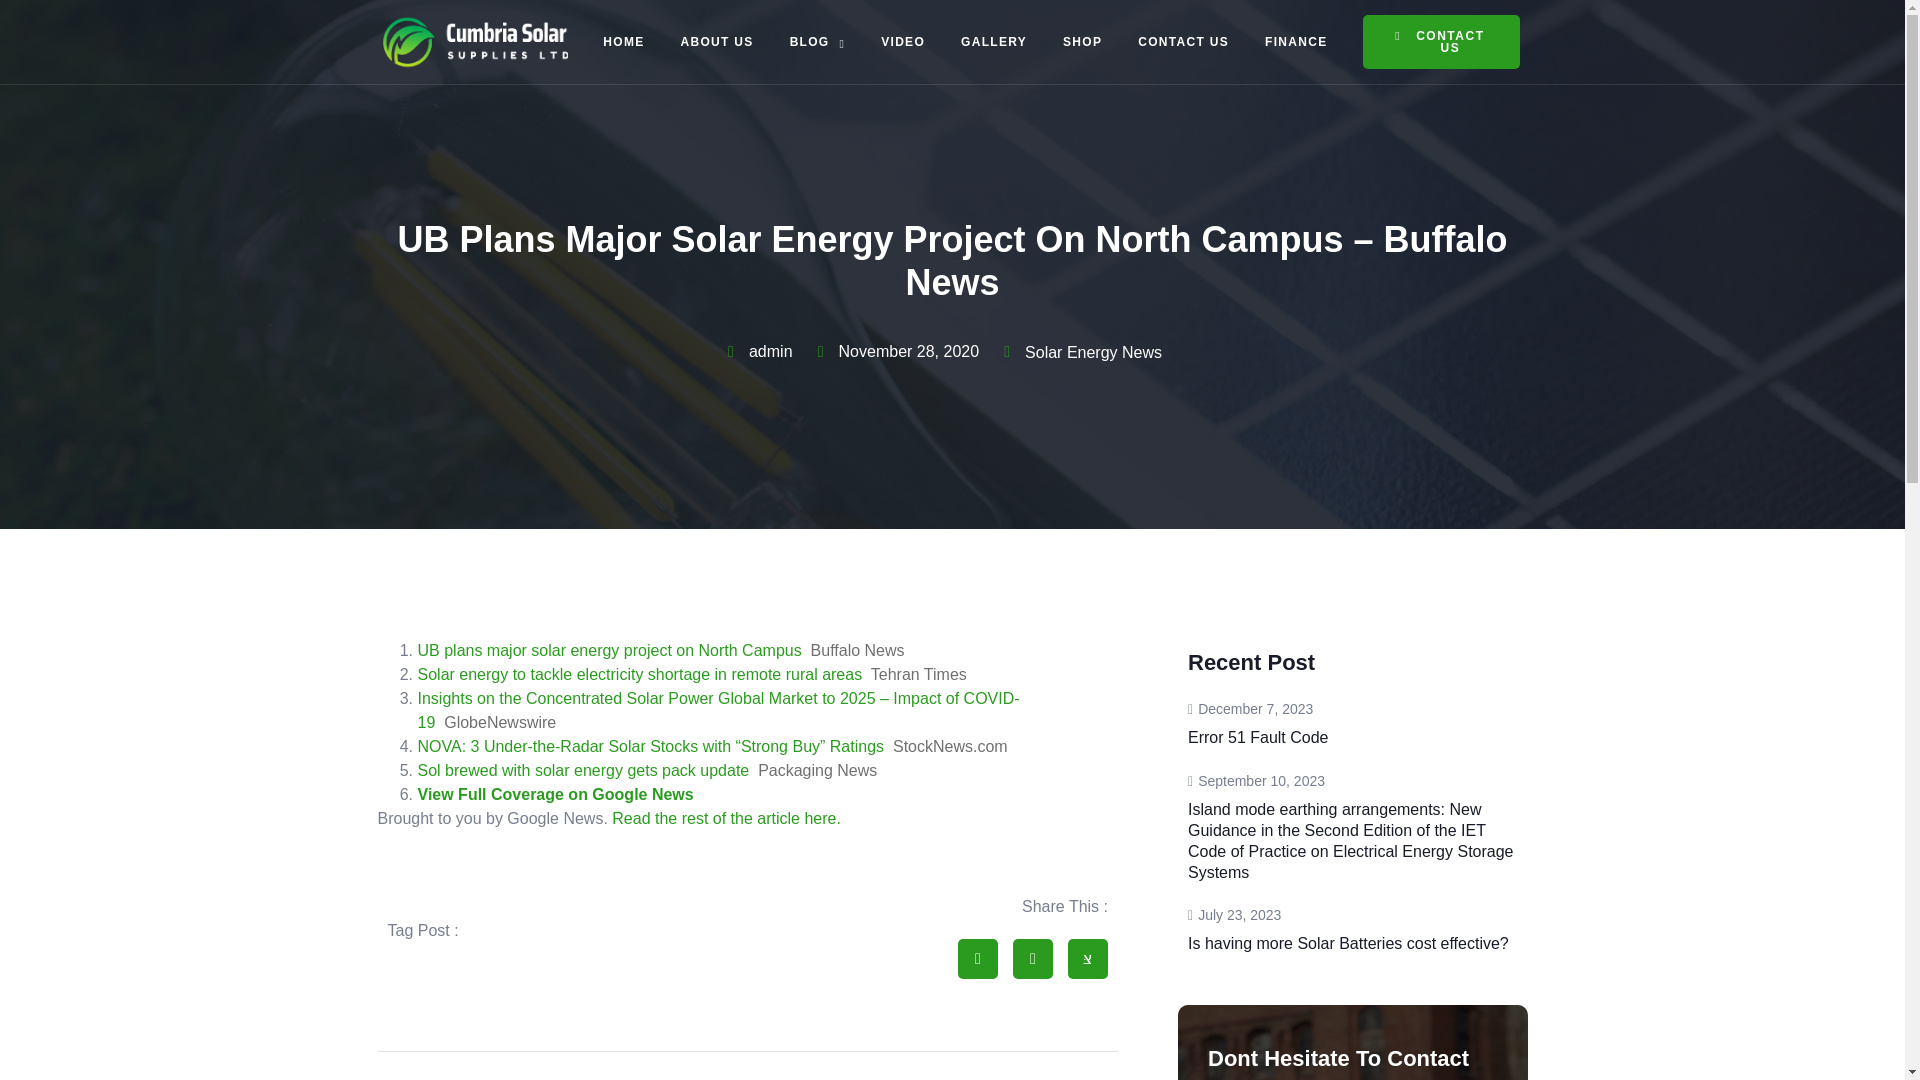  What do you see at coordinates (818, 42) in the screenshot?
I see `FINANCE` at bounding box center [818, 42].